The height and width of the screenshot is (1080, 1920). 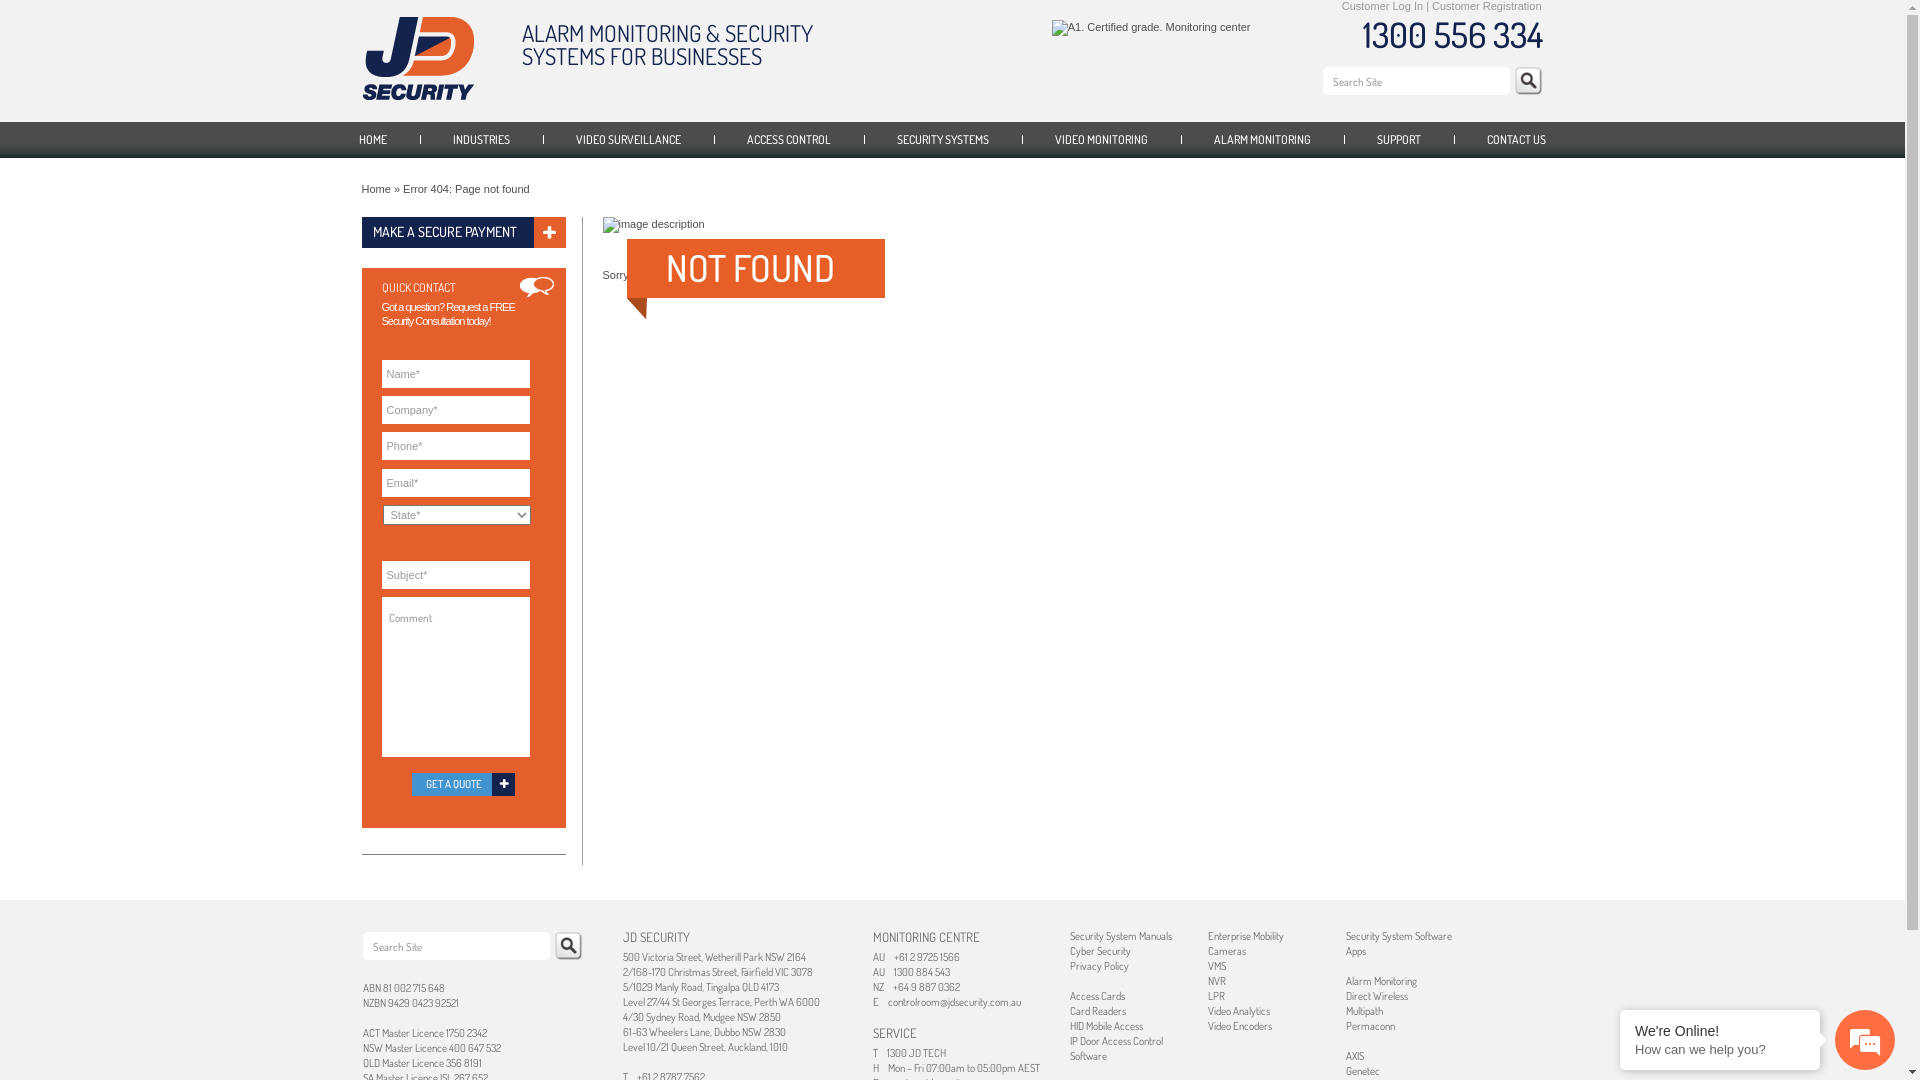 What do you see at coordinates (1355, 1056) in the screenshot?
I see `AXIS` at bounding box center [1355, 1056].